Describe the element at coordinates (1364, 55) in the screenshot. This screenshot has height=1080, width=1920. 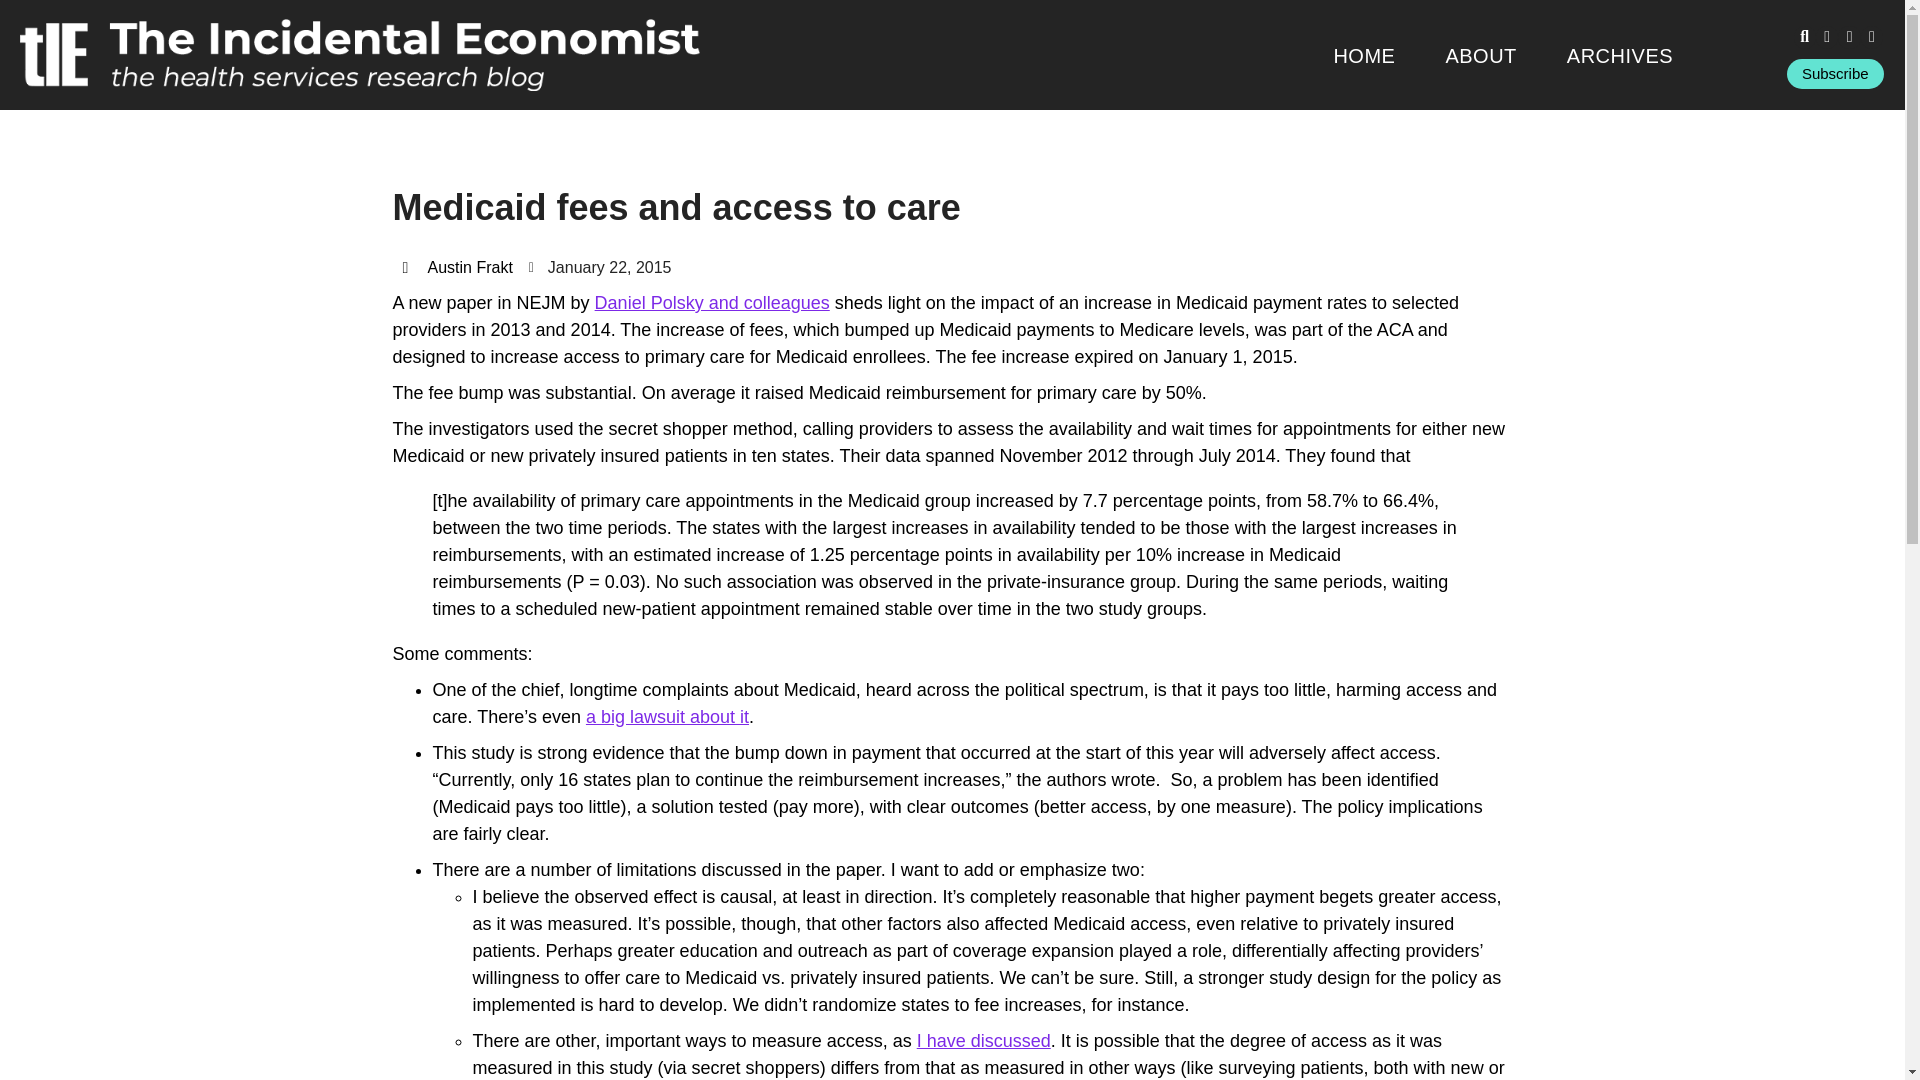
I see `HOME` at that location.